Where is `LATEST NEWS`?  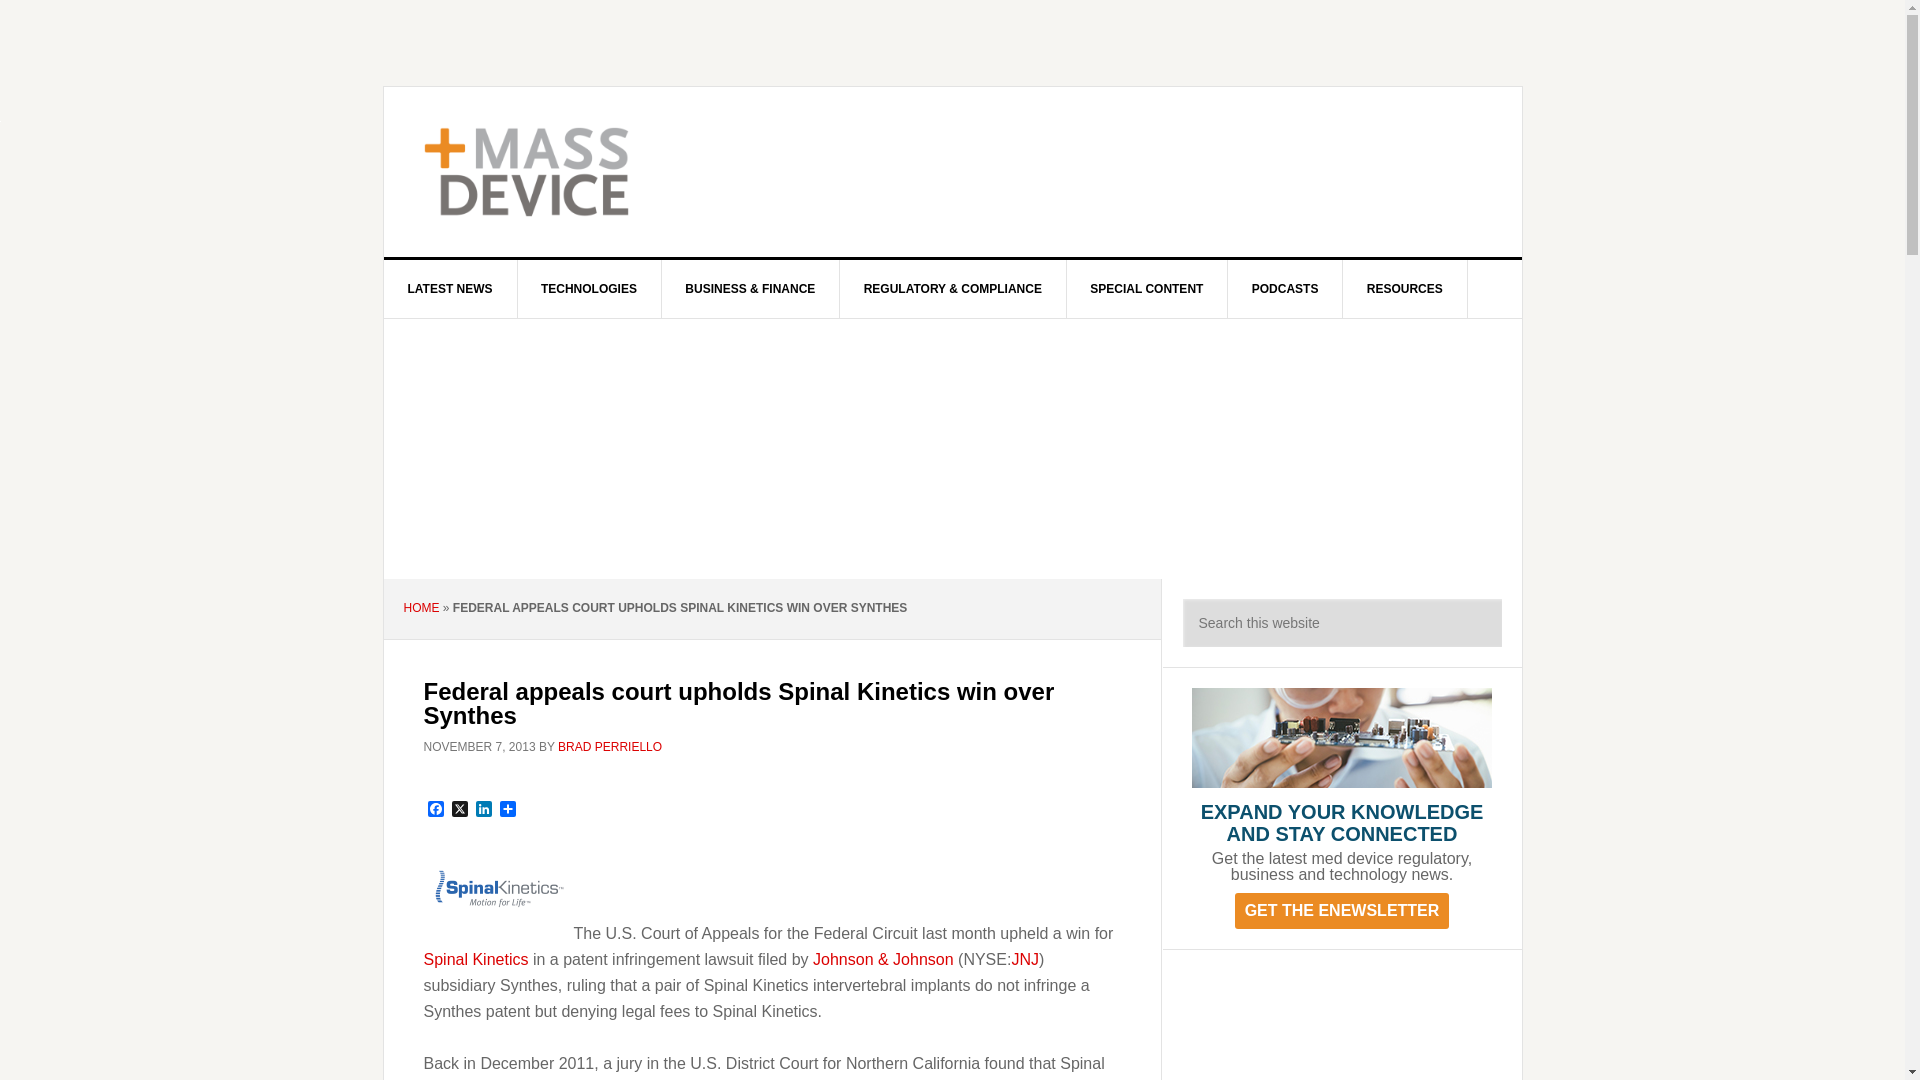
LATEST NEWS is located at coordinates (451, 288).